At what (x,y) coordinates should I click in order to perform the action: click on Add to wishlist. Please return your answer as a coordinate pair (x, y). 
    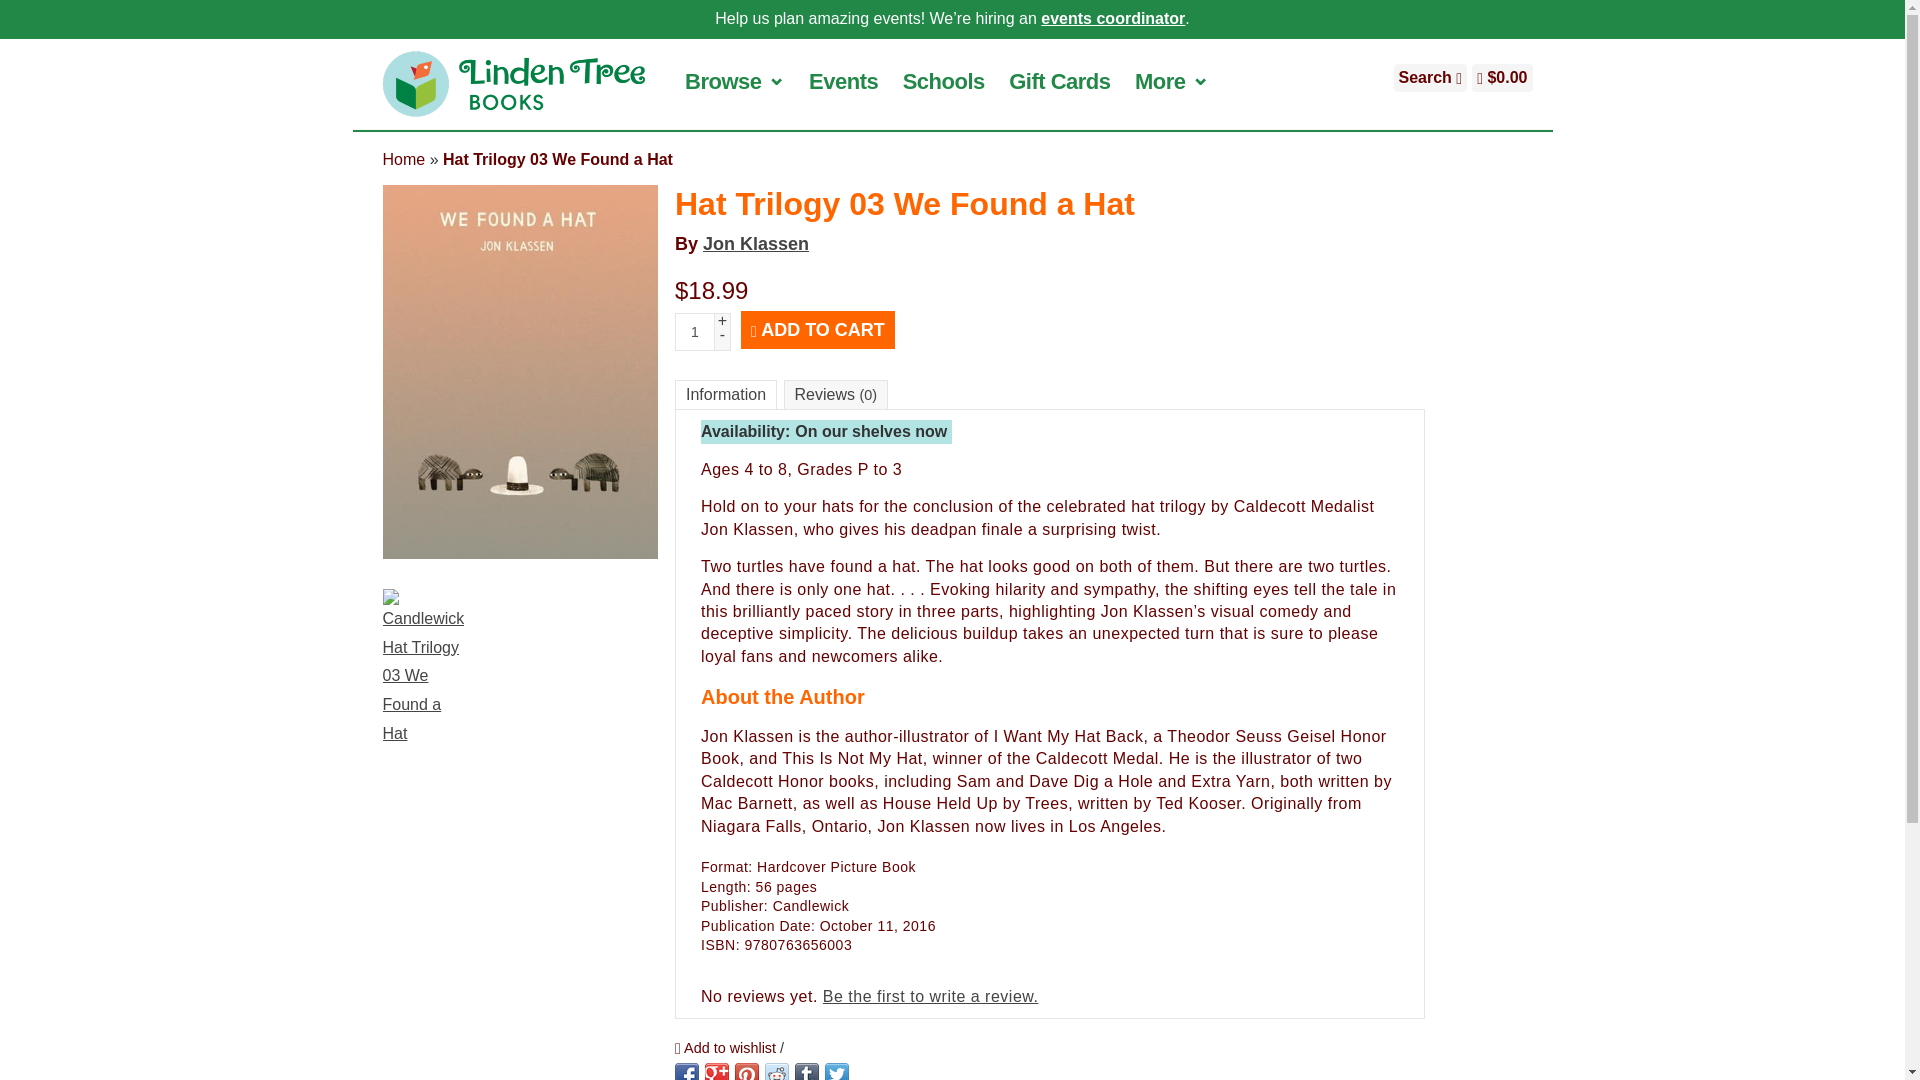
    Looking at the image, I should click on (727, 1047).